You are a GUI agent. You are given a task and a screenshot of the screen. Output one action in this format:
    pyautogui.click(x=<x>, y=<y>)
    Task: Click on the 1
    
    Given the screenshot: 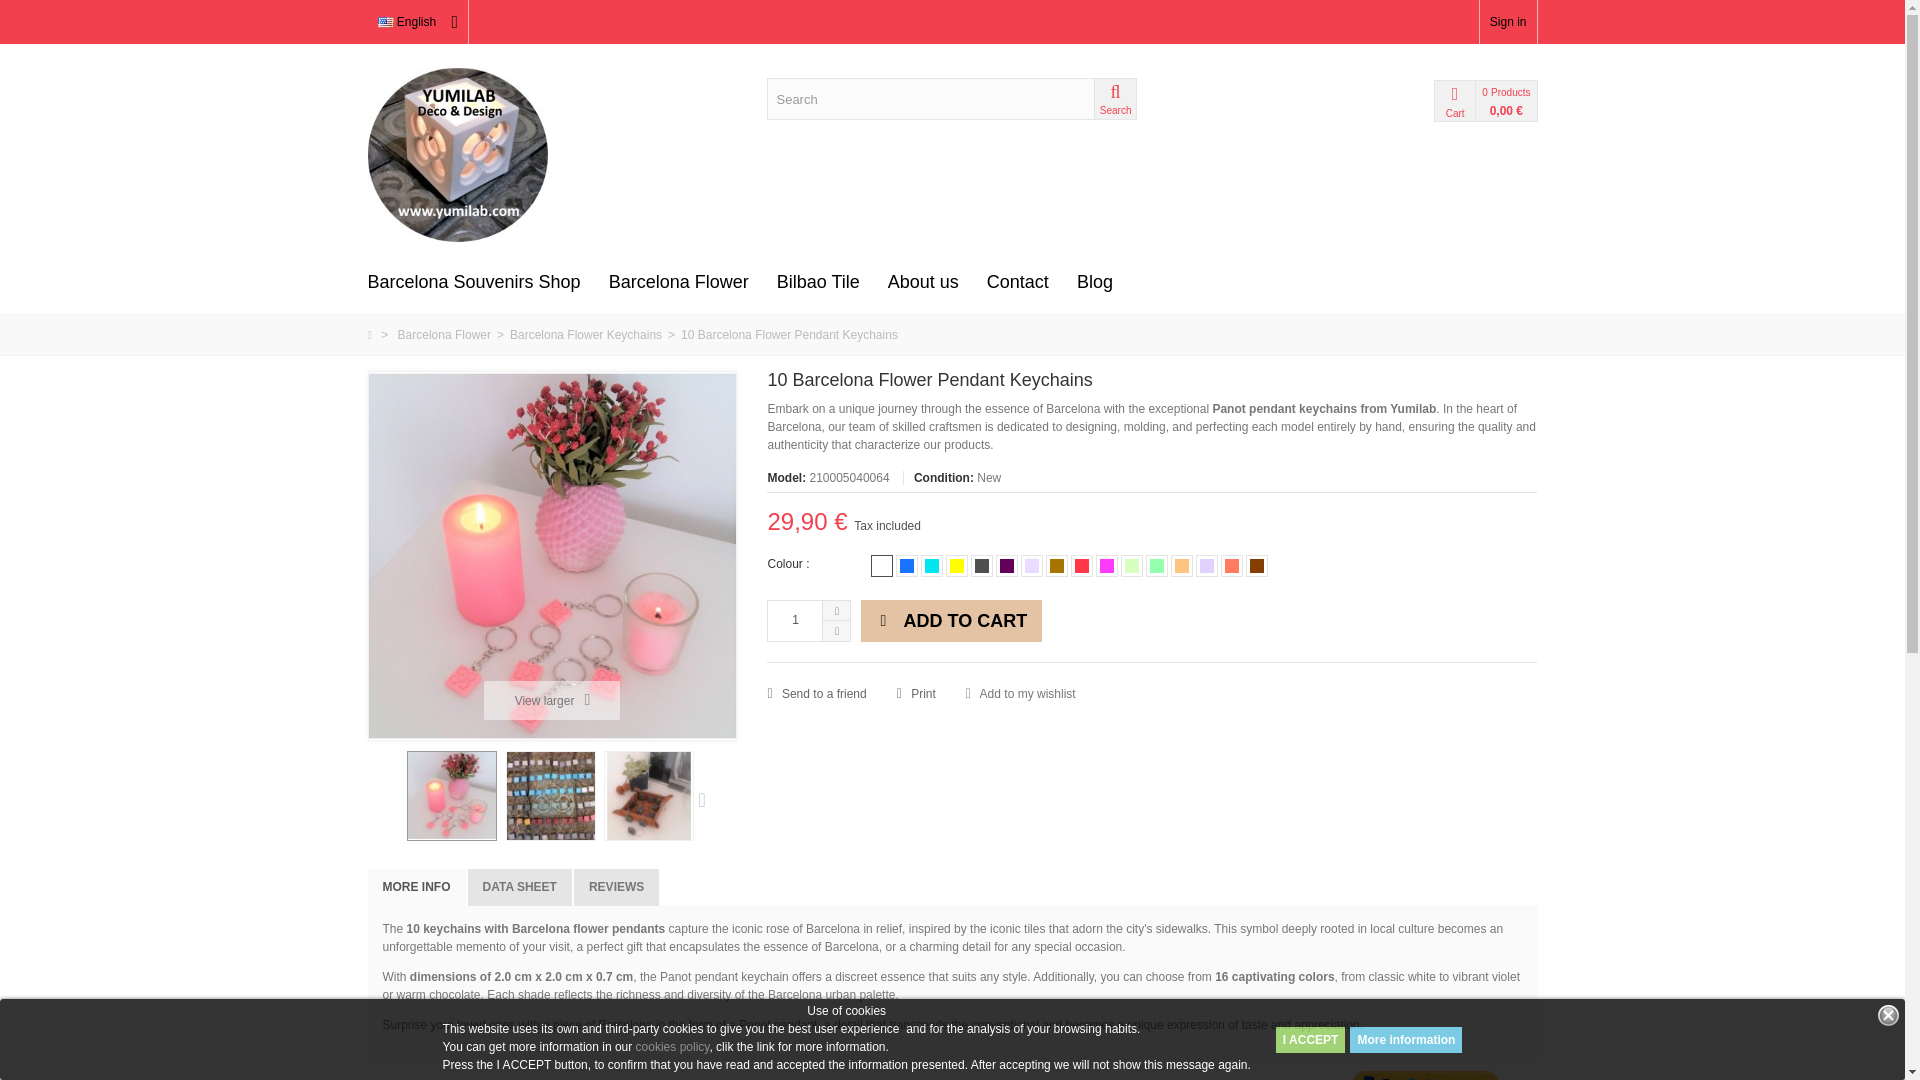 What is the action you would take?
    pyautogui.click(x=794, y=620)
    